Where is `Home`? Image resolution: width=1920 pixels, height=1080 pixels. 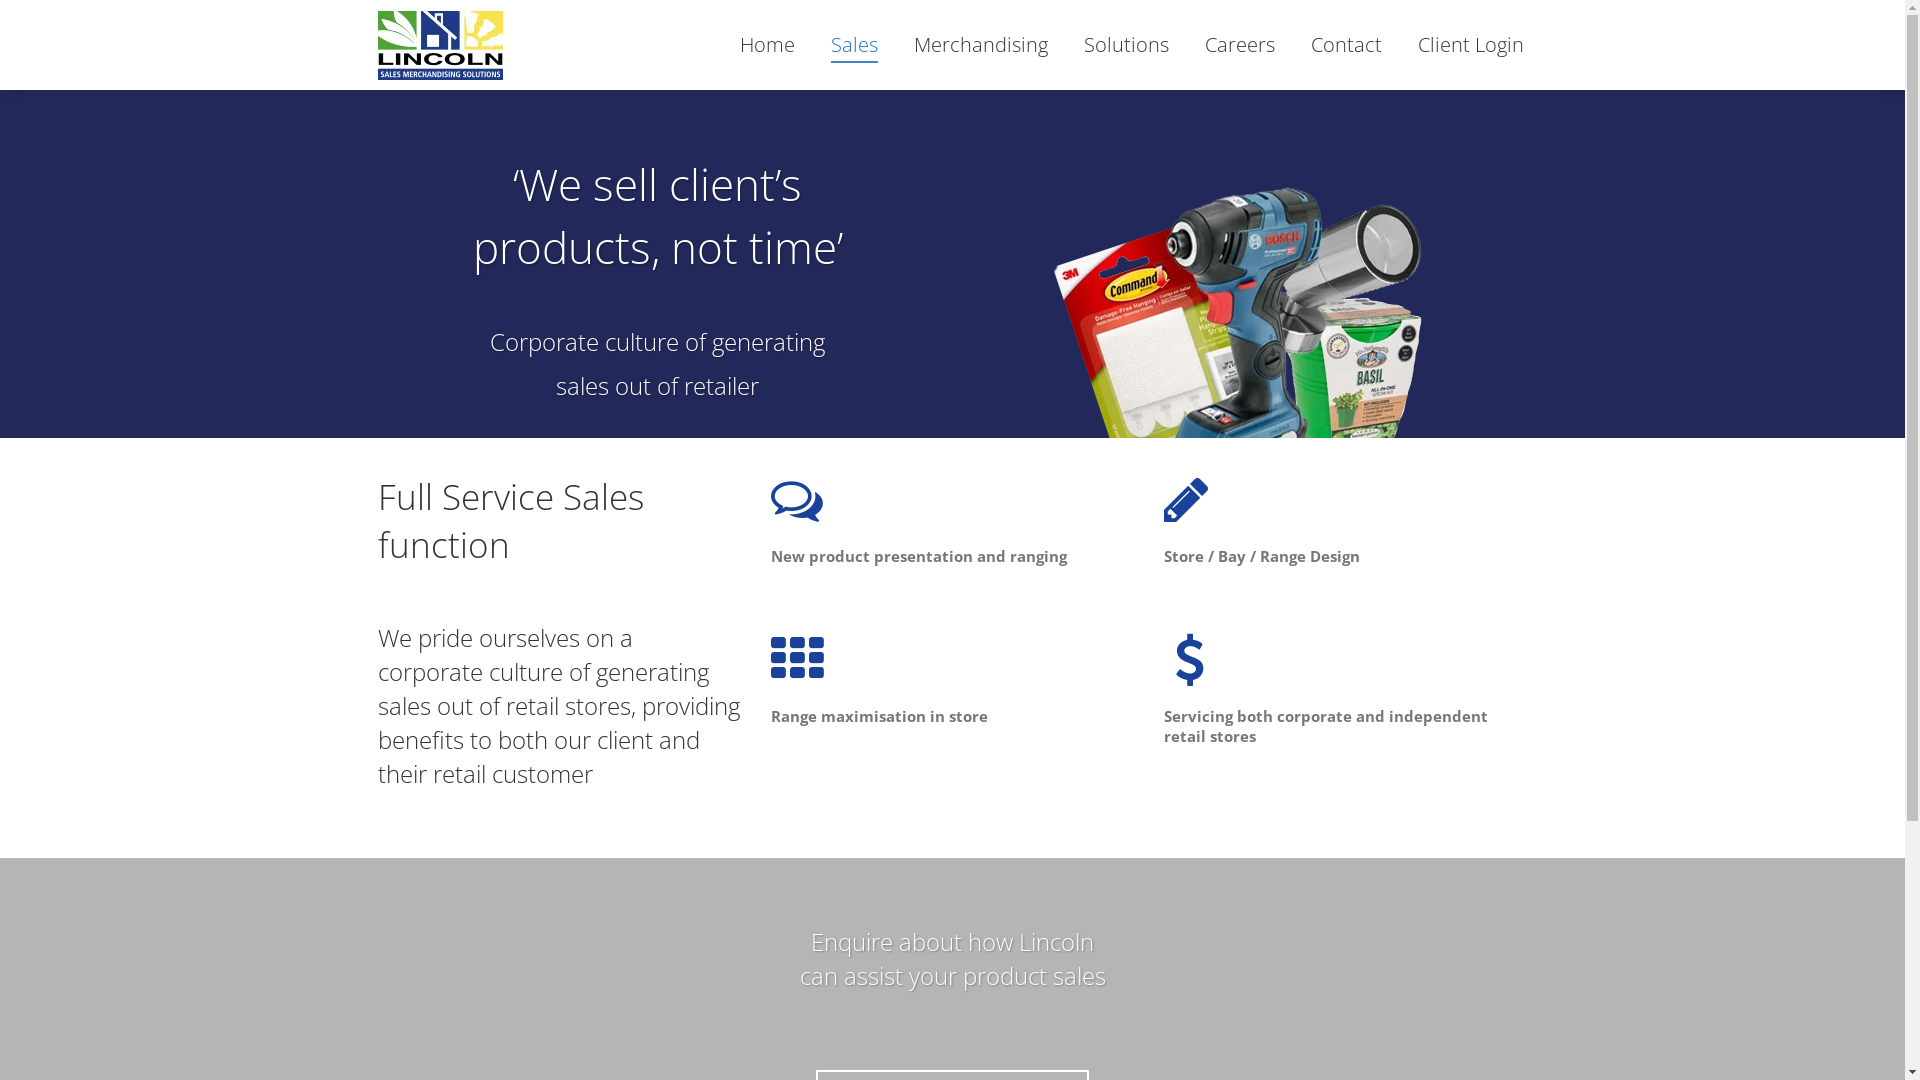 Home is located at coordinates (768, 45).